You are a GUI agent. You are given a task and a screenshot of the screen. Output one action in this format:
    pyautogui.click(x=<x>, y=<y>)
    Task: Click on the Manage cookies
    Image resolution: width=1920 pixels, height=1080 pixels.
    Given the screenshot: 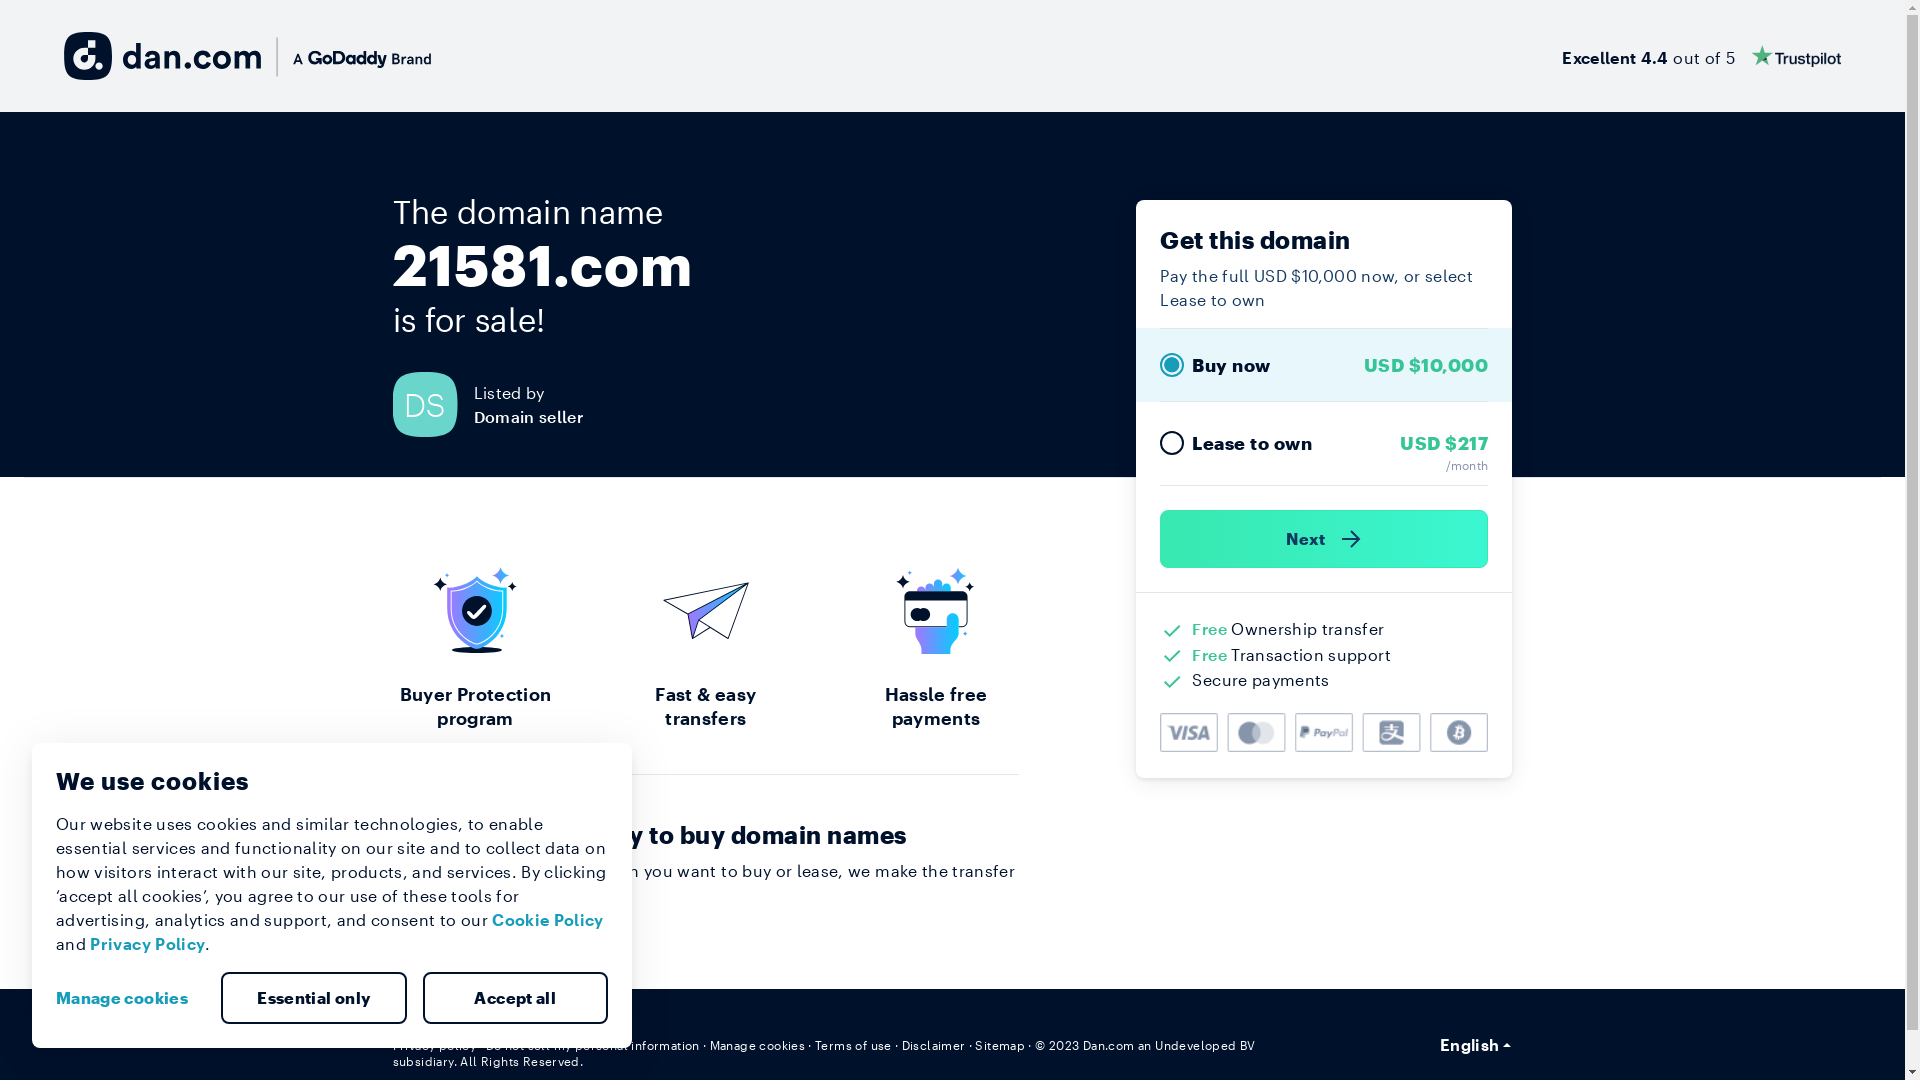 What is the action you would take?
    pyautogui.click(x=758, y=1045)
    